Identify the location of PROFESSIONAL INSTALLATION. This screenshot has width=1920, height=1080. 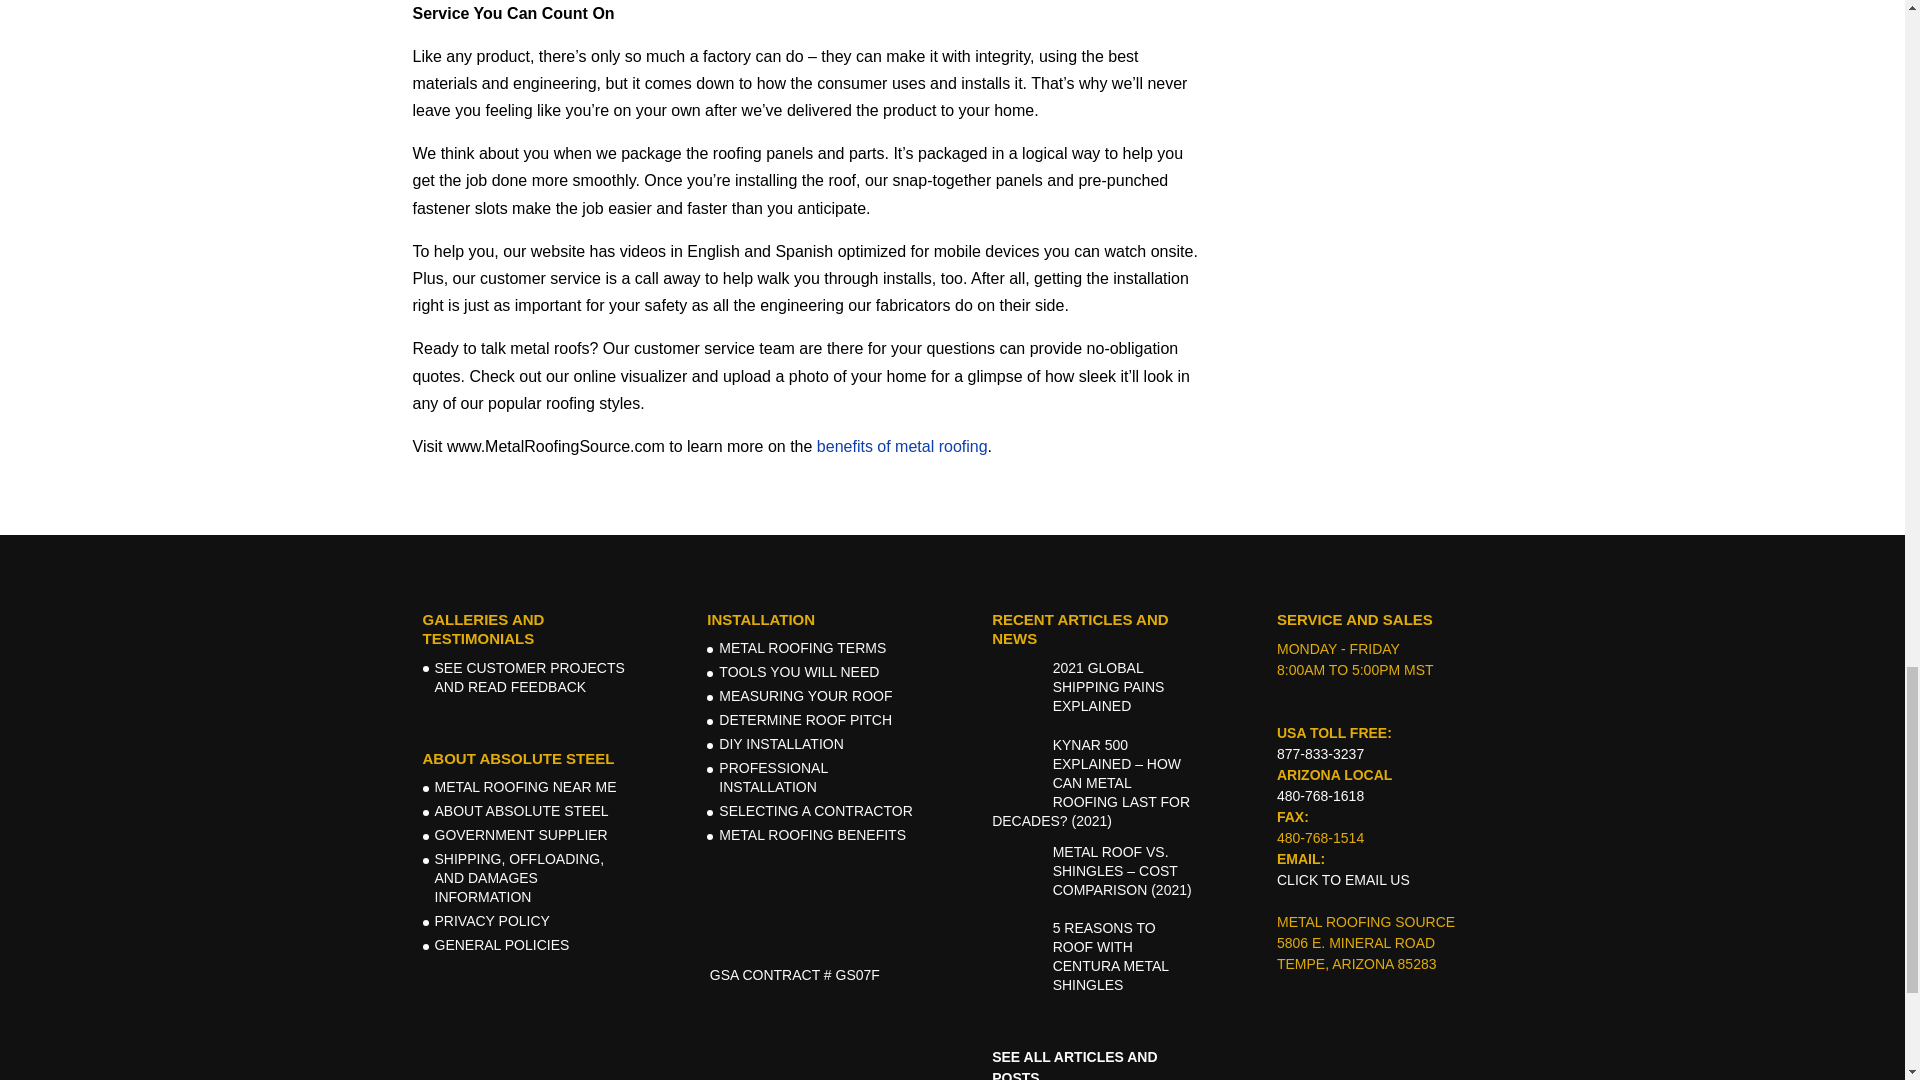
(772, 777).